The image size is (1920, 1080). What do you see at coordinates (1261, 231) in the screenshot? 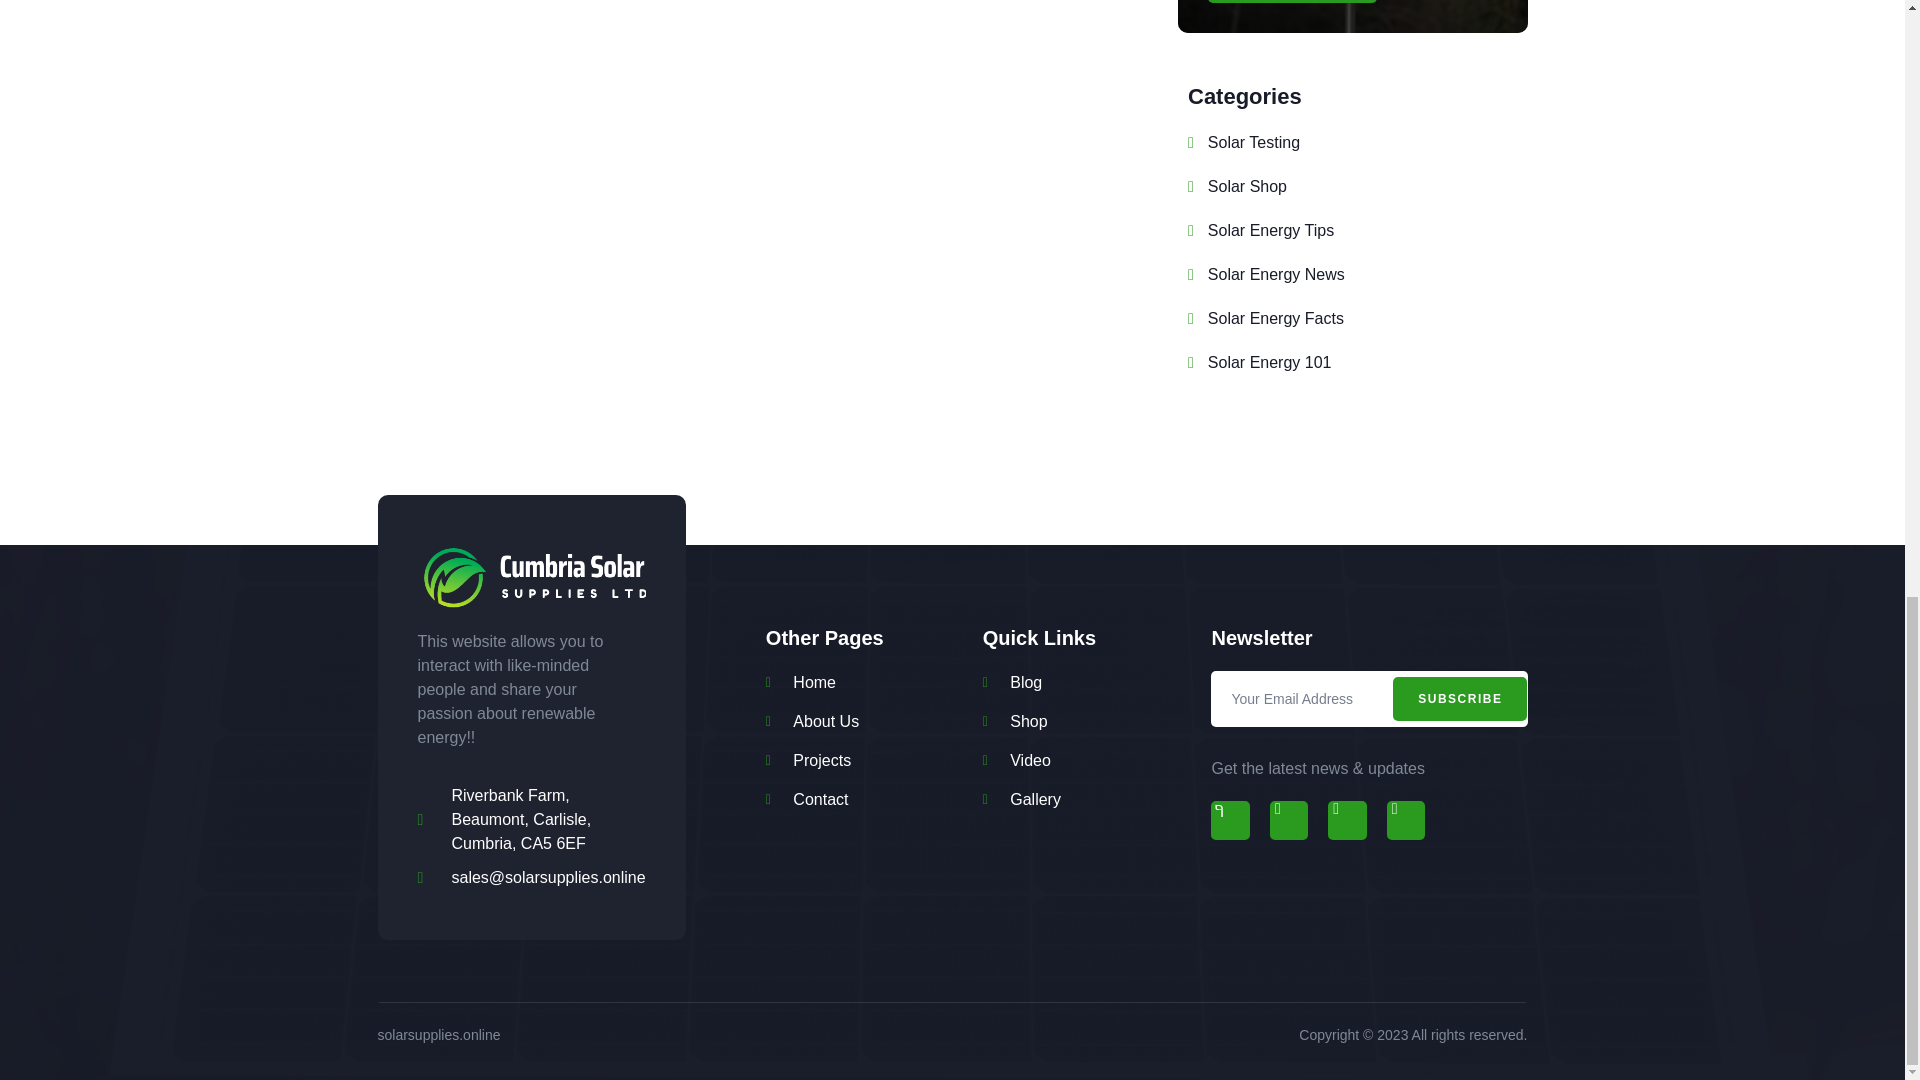
I see `Solar Energy Tips` at bounding box center [1261, 231].